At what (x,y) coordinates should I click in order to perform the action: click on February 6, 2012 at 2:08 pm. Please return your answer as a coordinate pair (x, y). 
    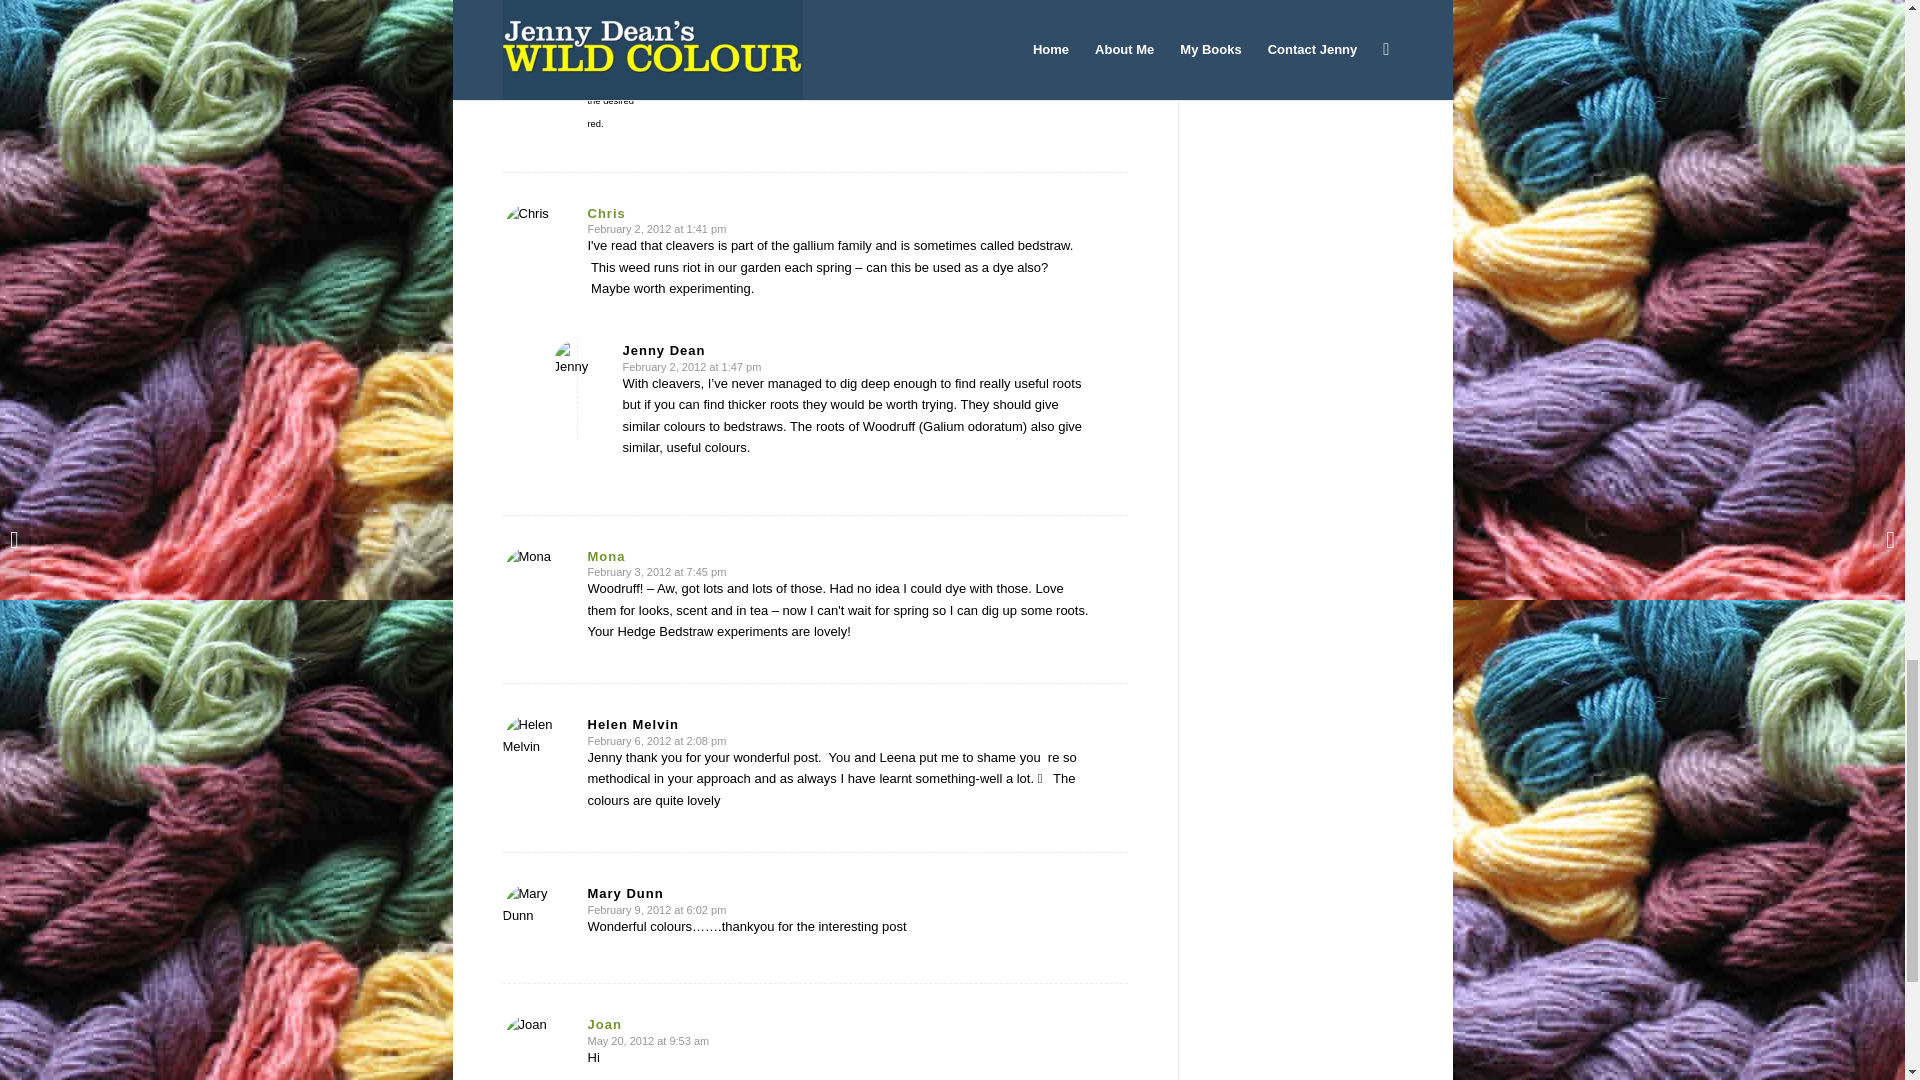
    Looking at the image, I should click on (657, 741).